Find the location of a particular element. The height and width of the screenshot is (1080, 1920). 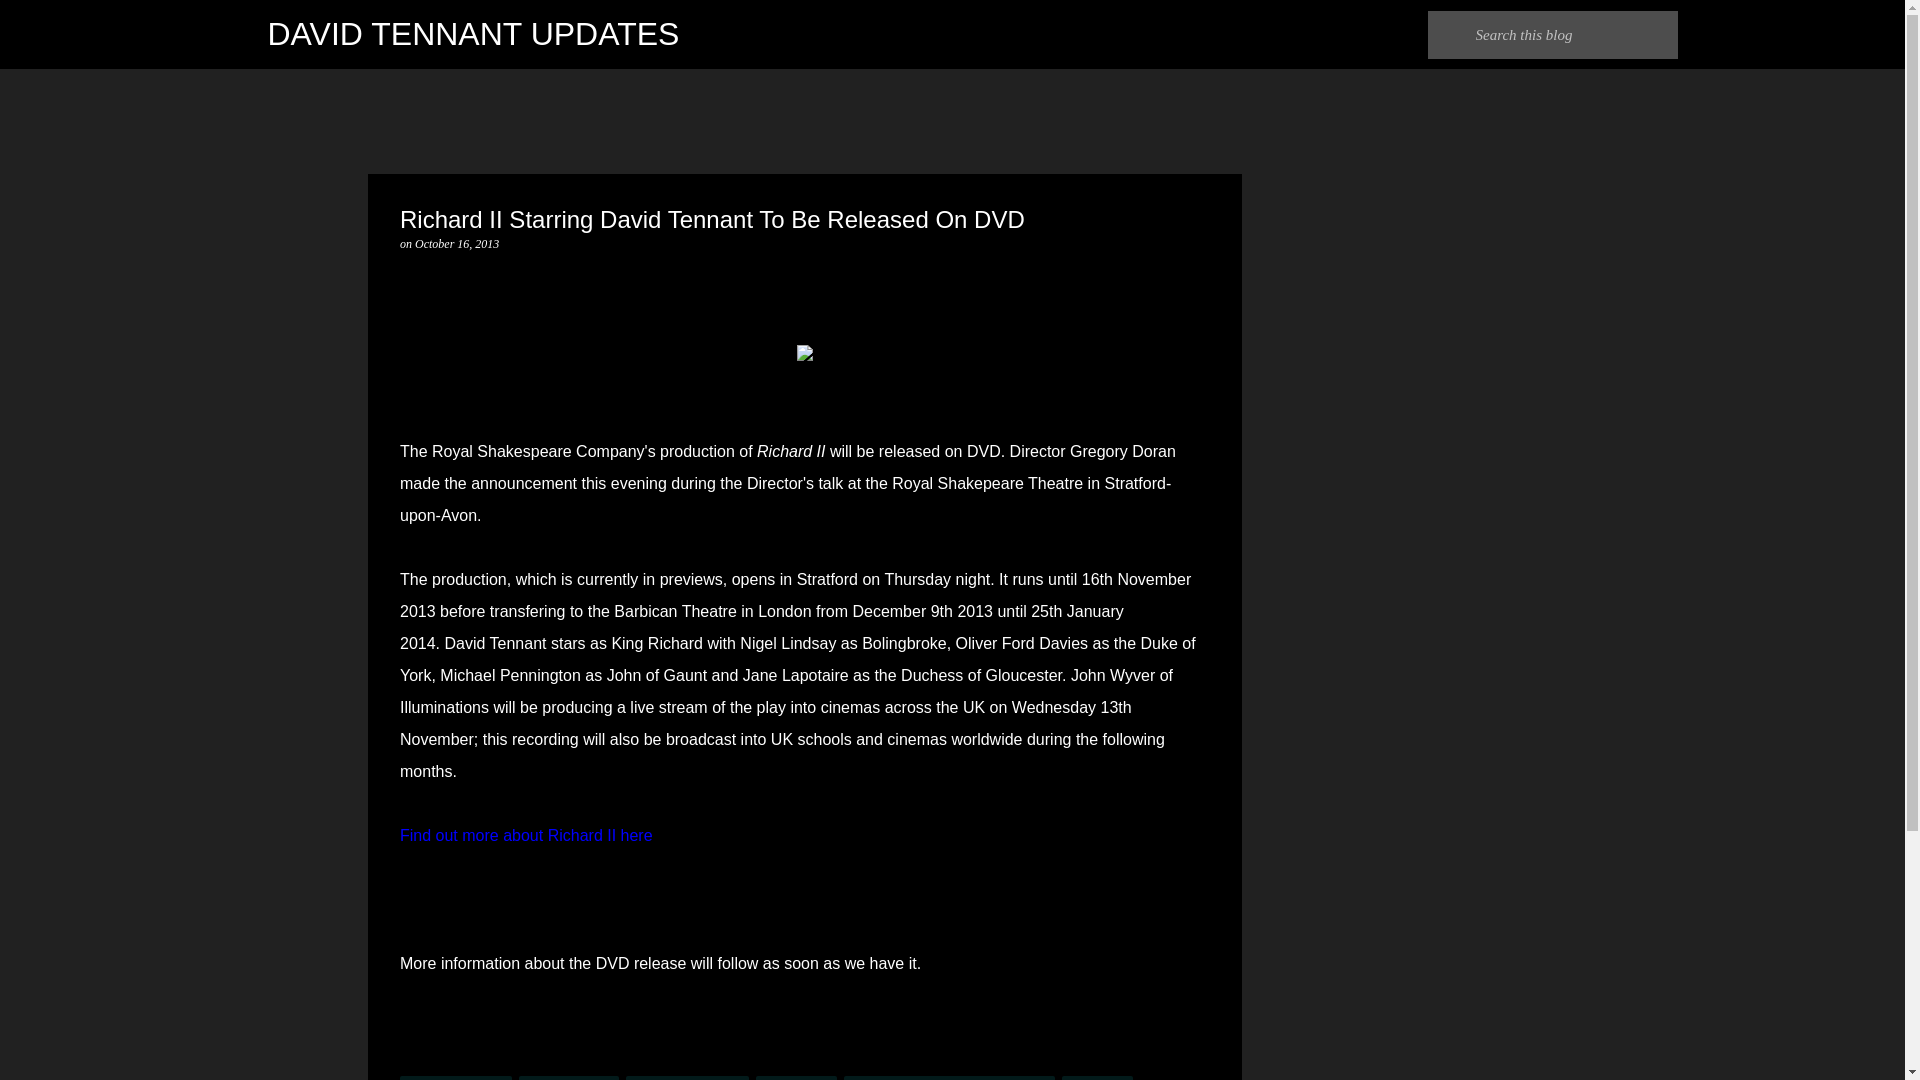

permanent link is located at coordinates (456, 243).